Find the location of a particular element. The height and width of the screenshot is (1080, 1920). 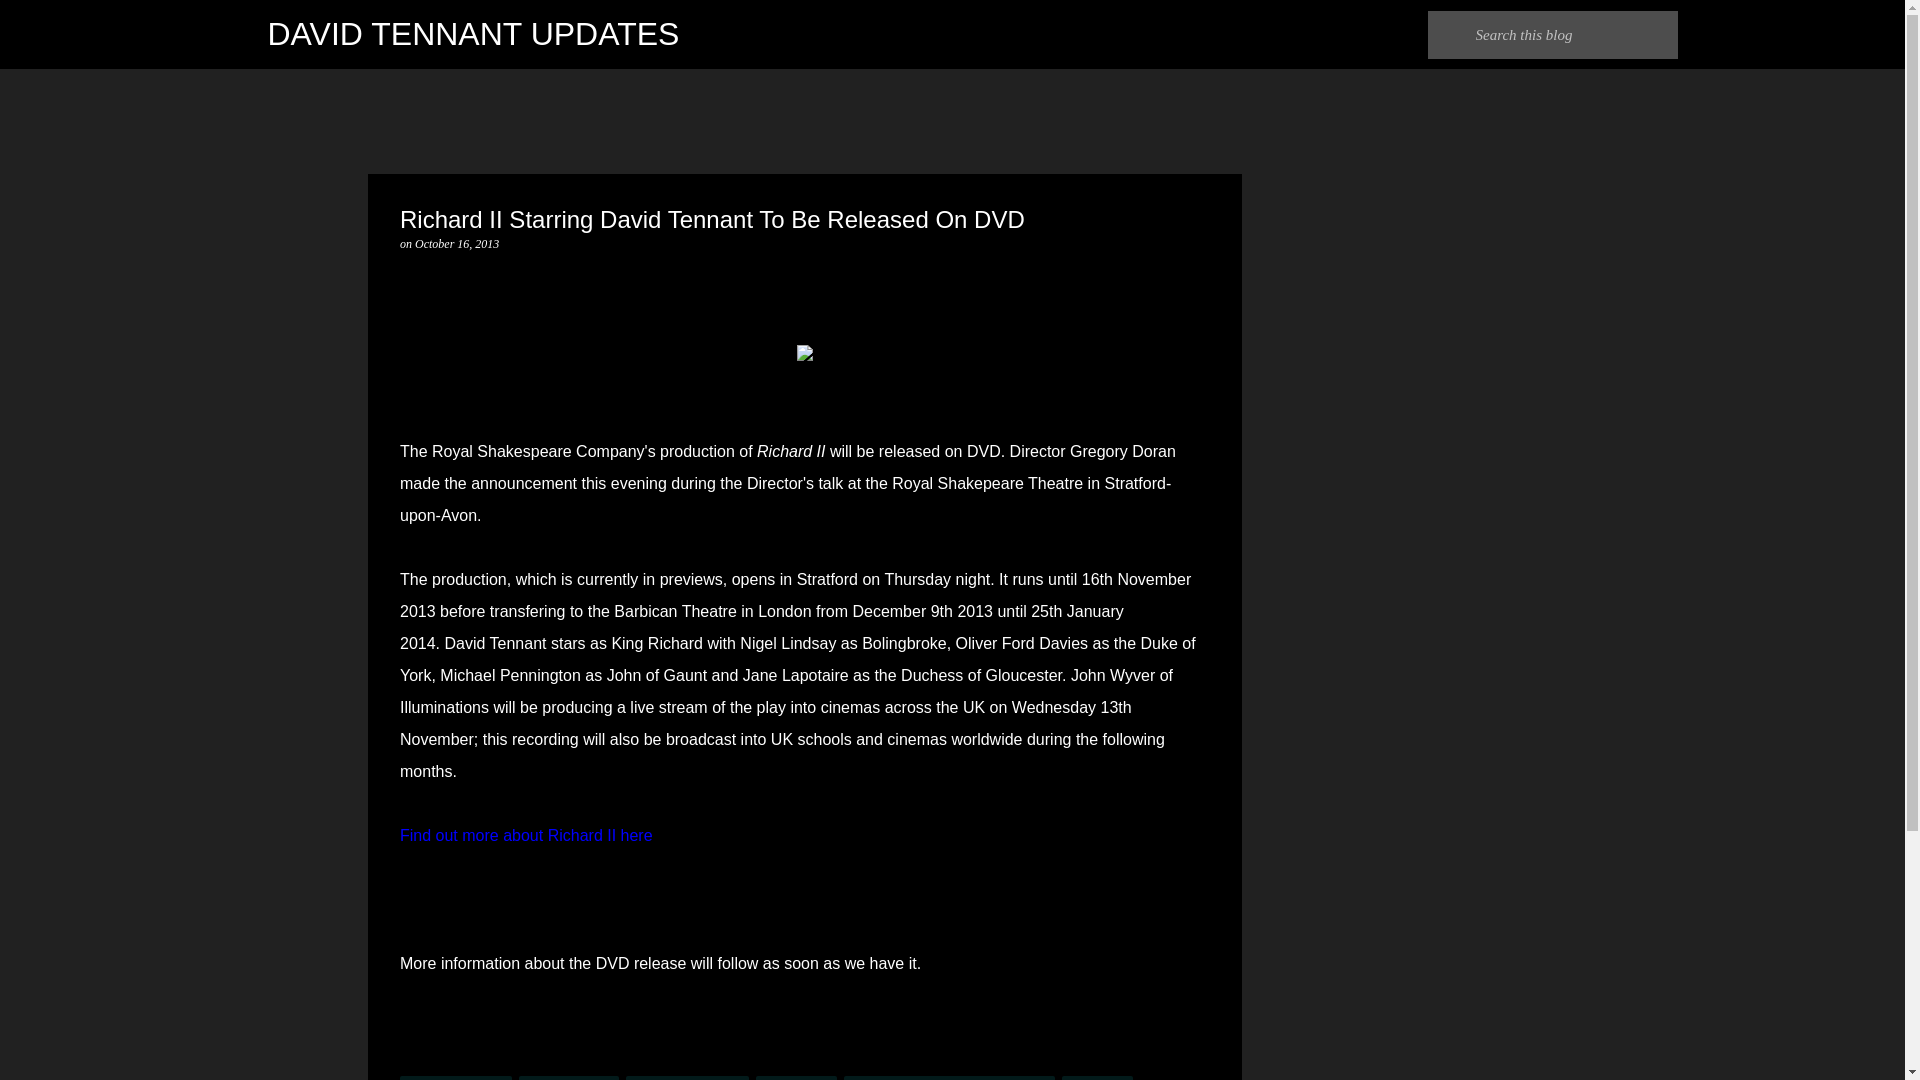

permanent link is located at coordinates (456, 243).